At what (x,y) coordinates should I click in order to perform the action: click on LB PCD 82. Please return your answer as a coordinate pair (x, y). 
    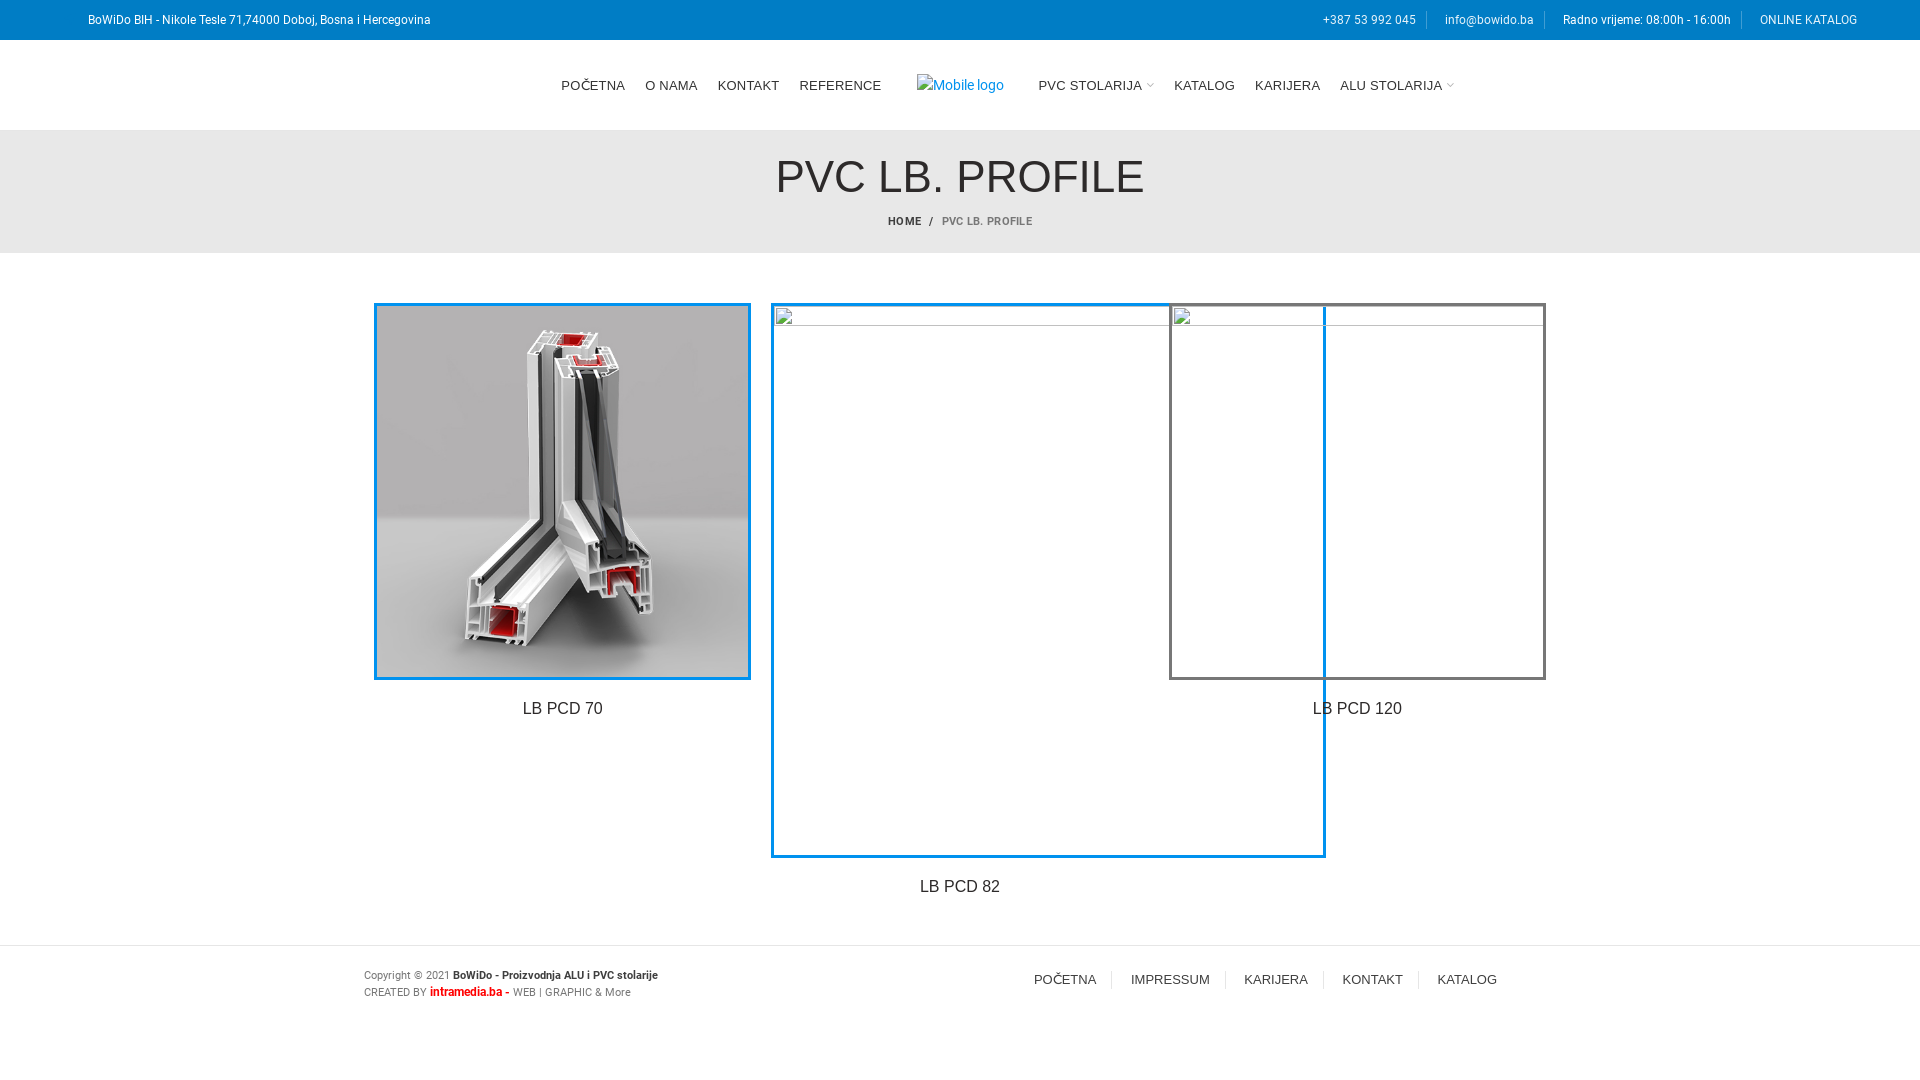
    Looking at the image, I should click on (960, 886).